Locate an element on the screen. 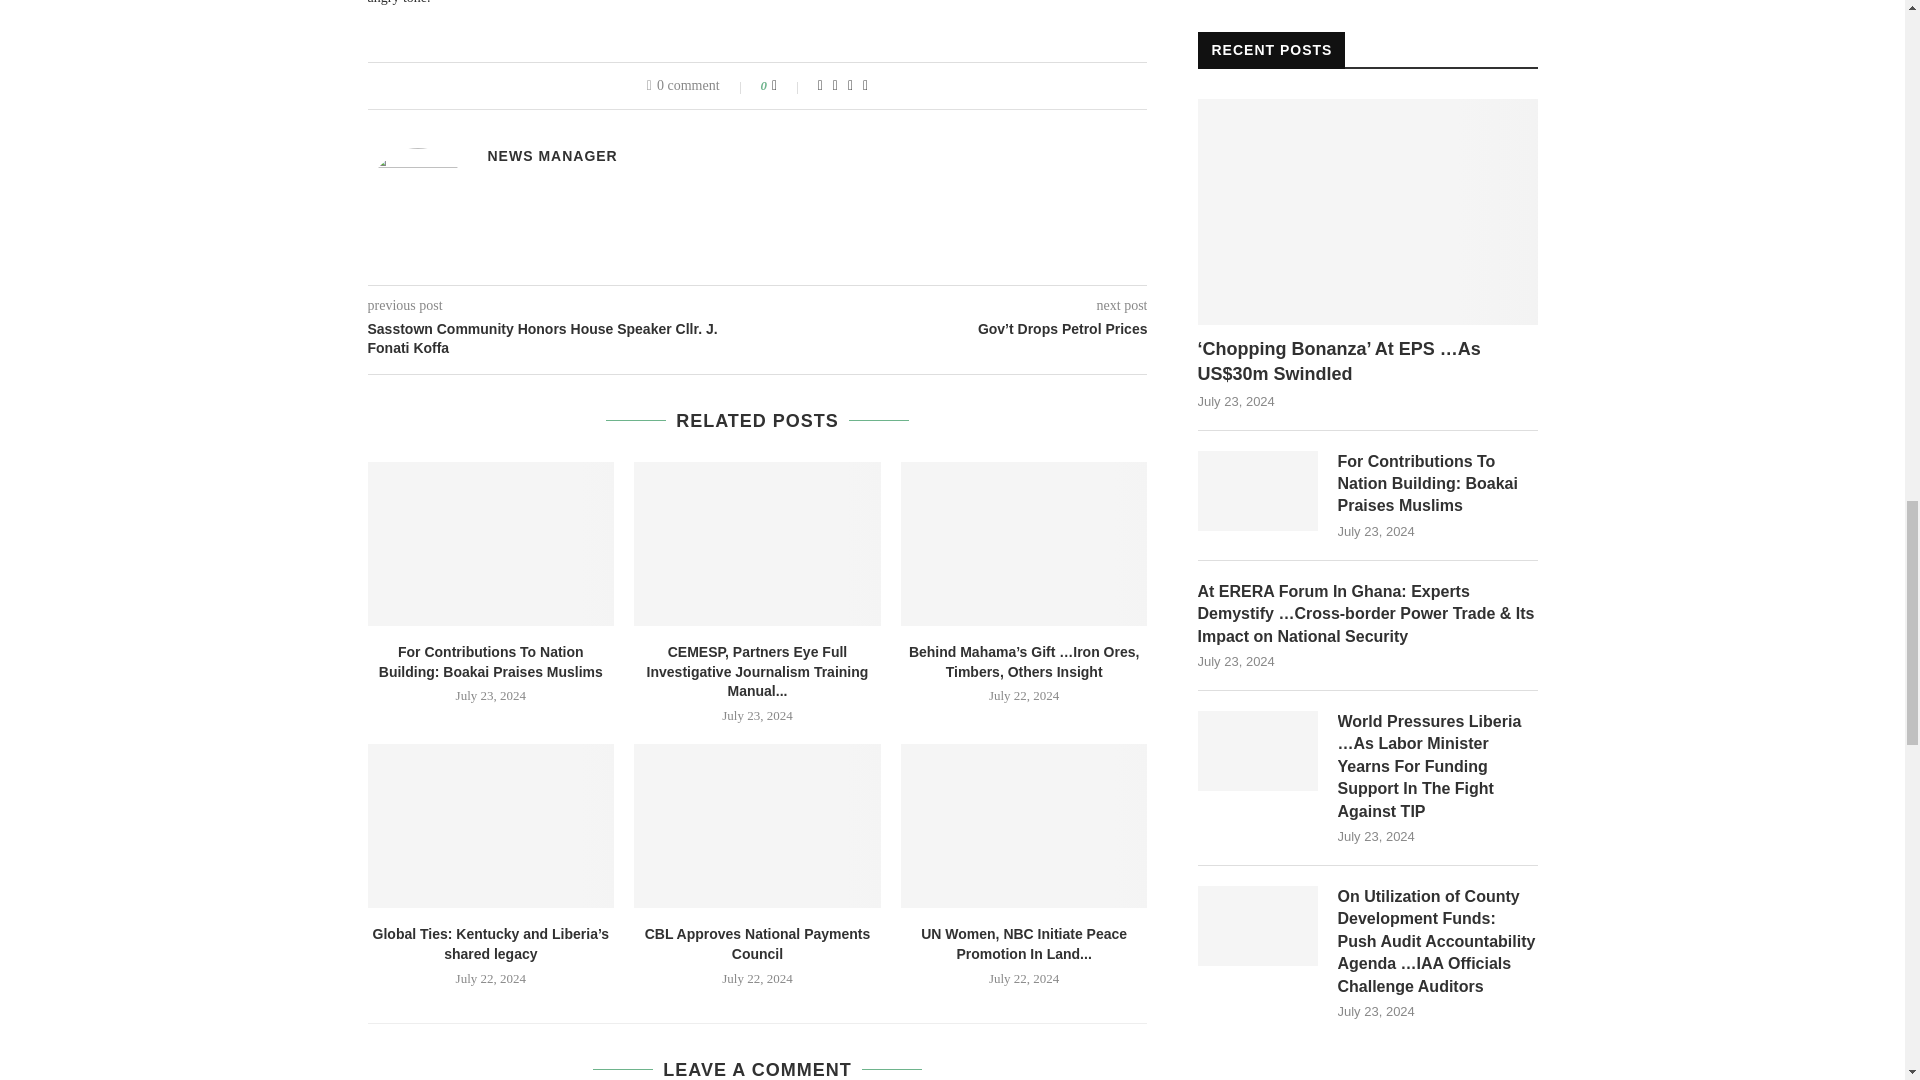 This screenshot has height=1080, width=1920. Like is located at coordinates (788, 85).